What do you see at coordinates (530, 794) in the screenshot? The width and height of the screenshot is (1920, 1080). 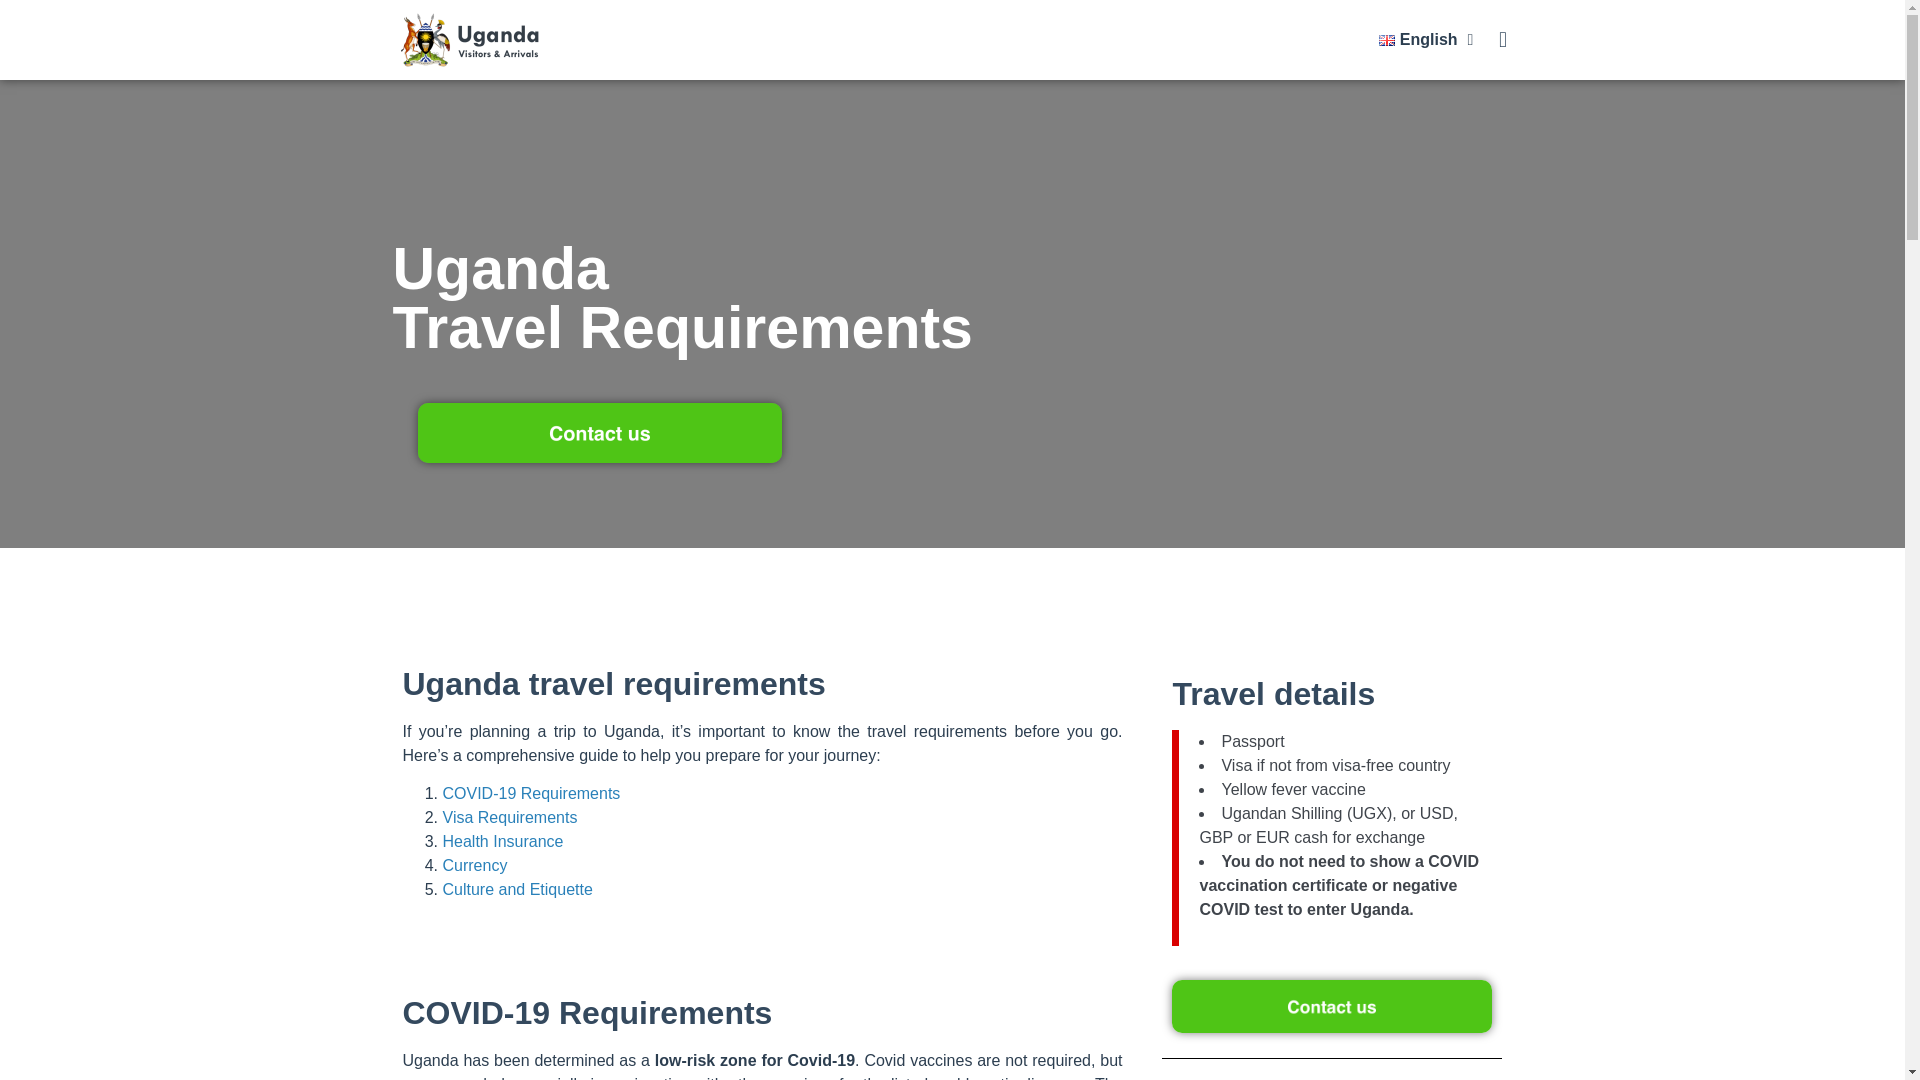 I see `COVID-19 Requirements` at bounding box center [530, 794].